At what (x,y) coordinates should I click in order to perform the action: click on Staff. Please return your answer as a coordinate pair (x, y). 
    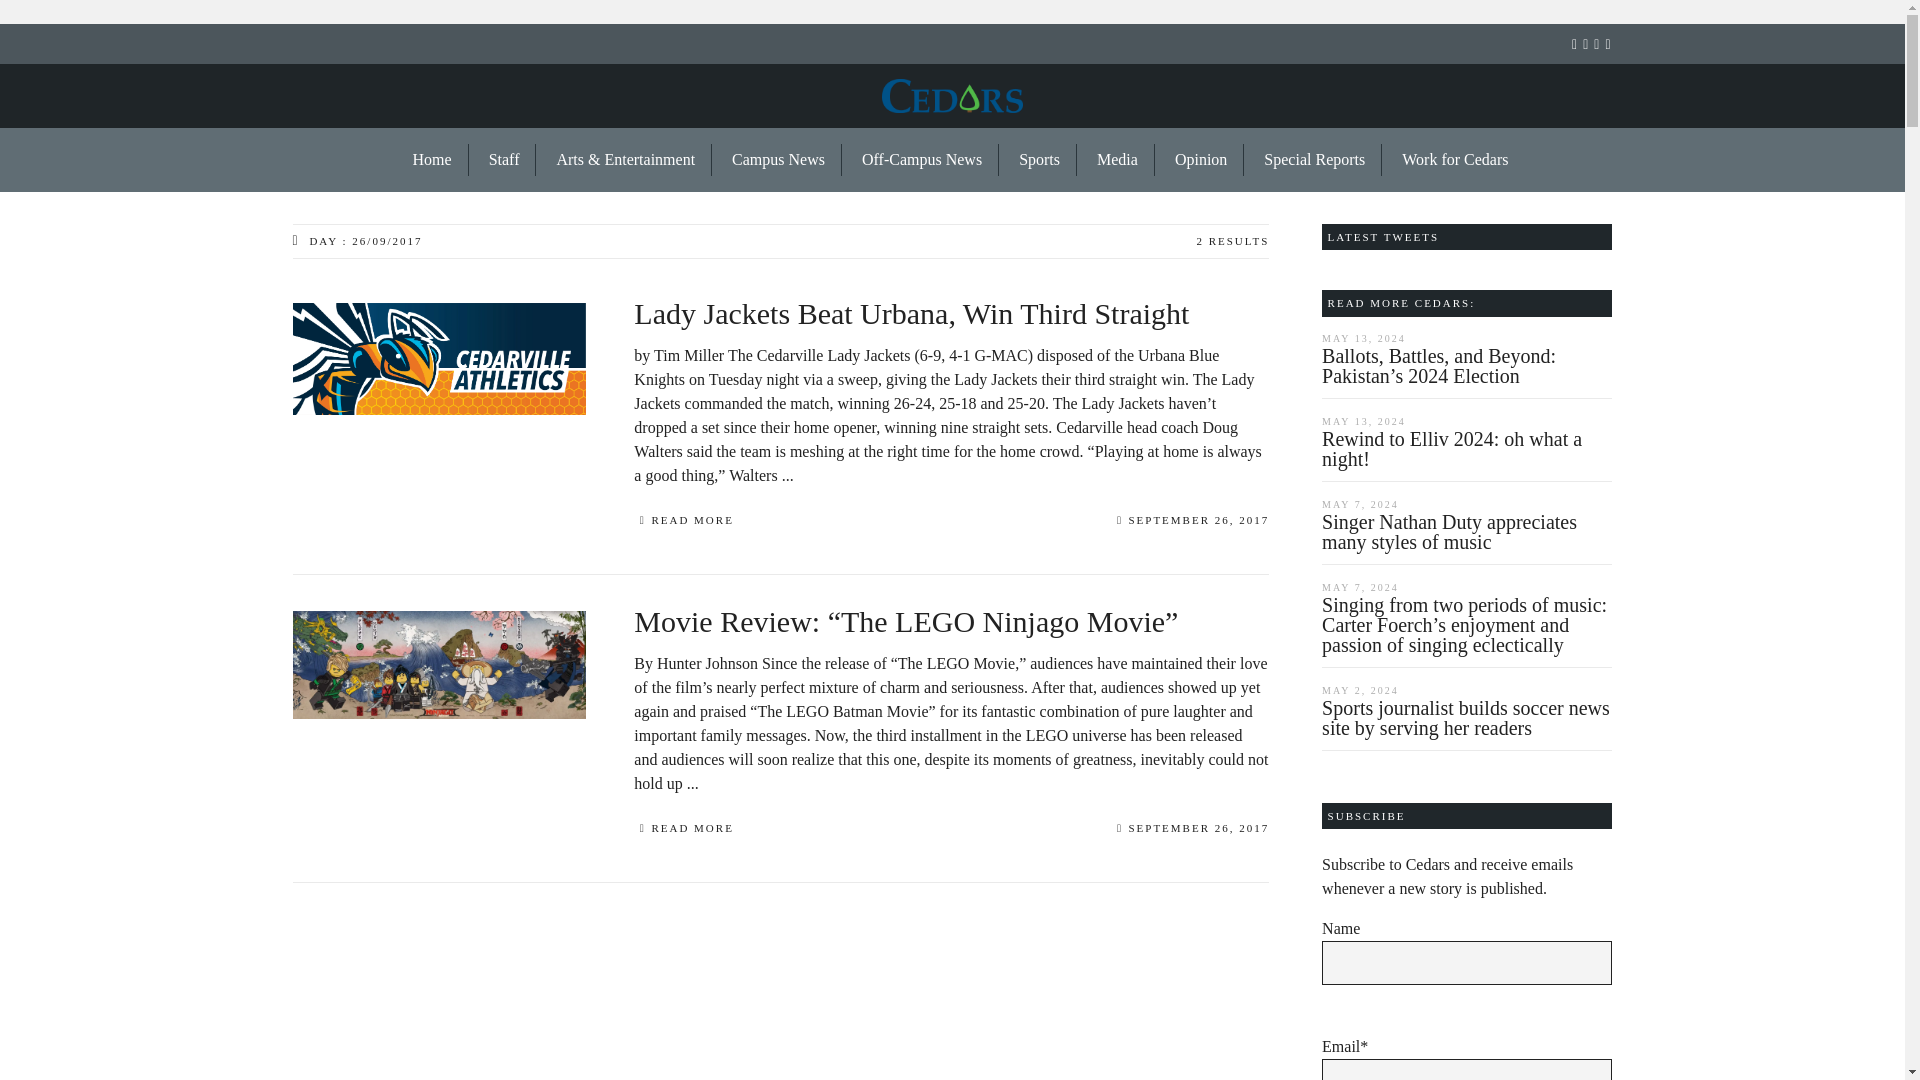
    Looking at the image, I should click on (504, 160).